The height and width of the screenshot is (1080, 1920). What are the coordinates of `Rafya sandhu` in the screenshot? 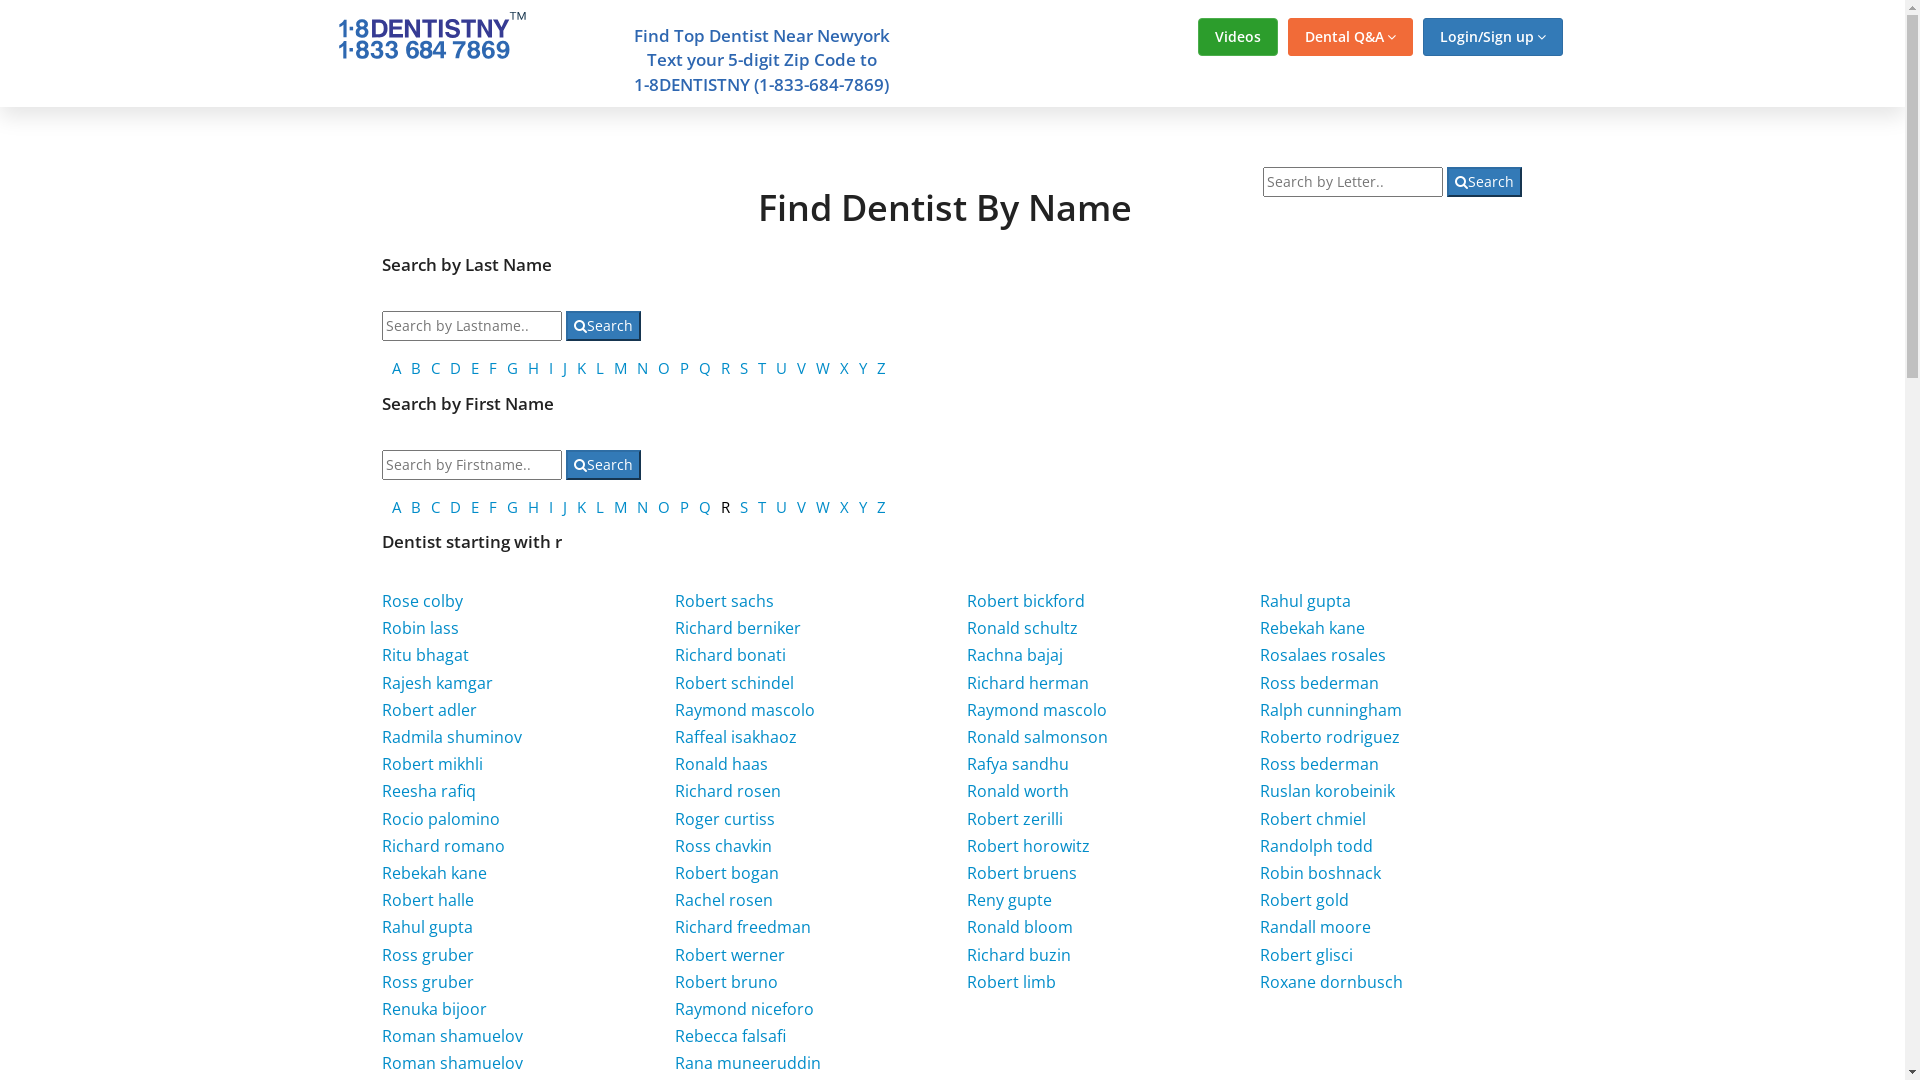 It's located at (1018, 764).